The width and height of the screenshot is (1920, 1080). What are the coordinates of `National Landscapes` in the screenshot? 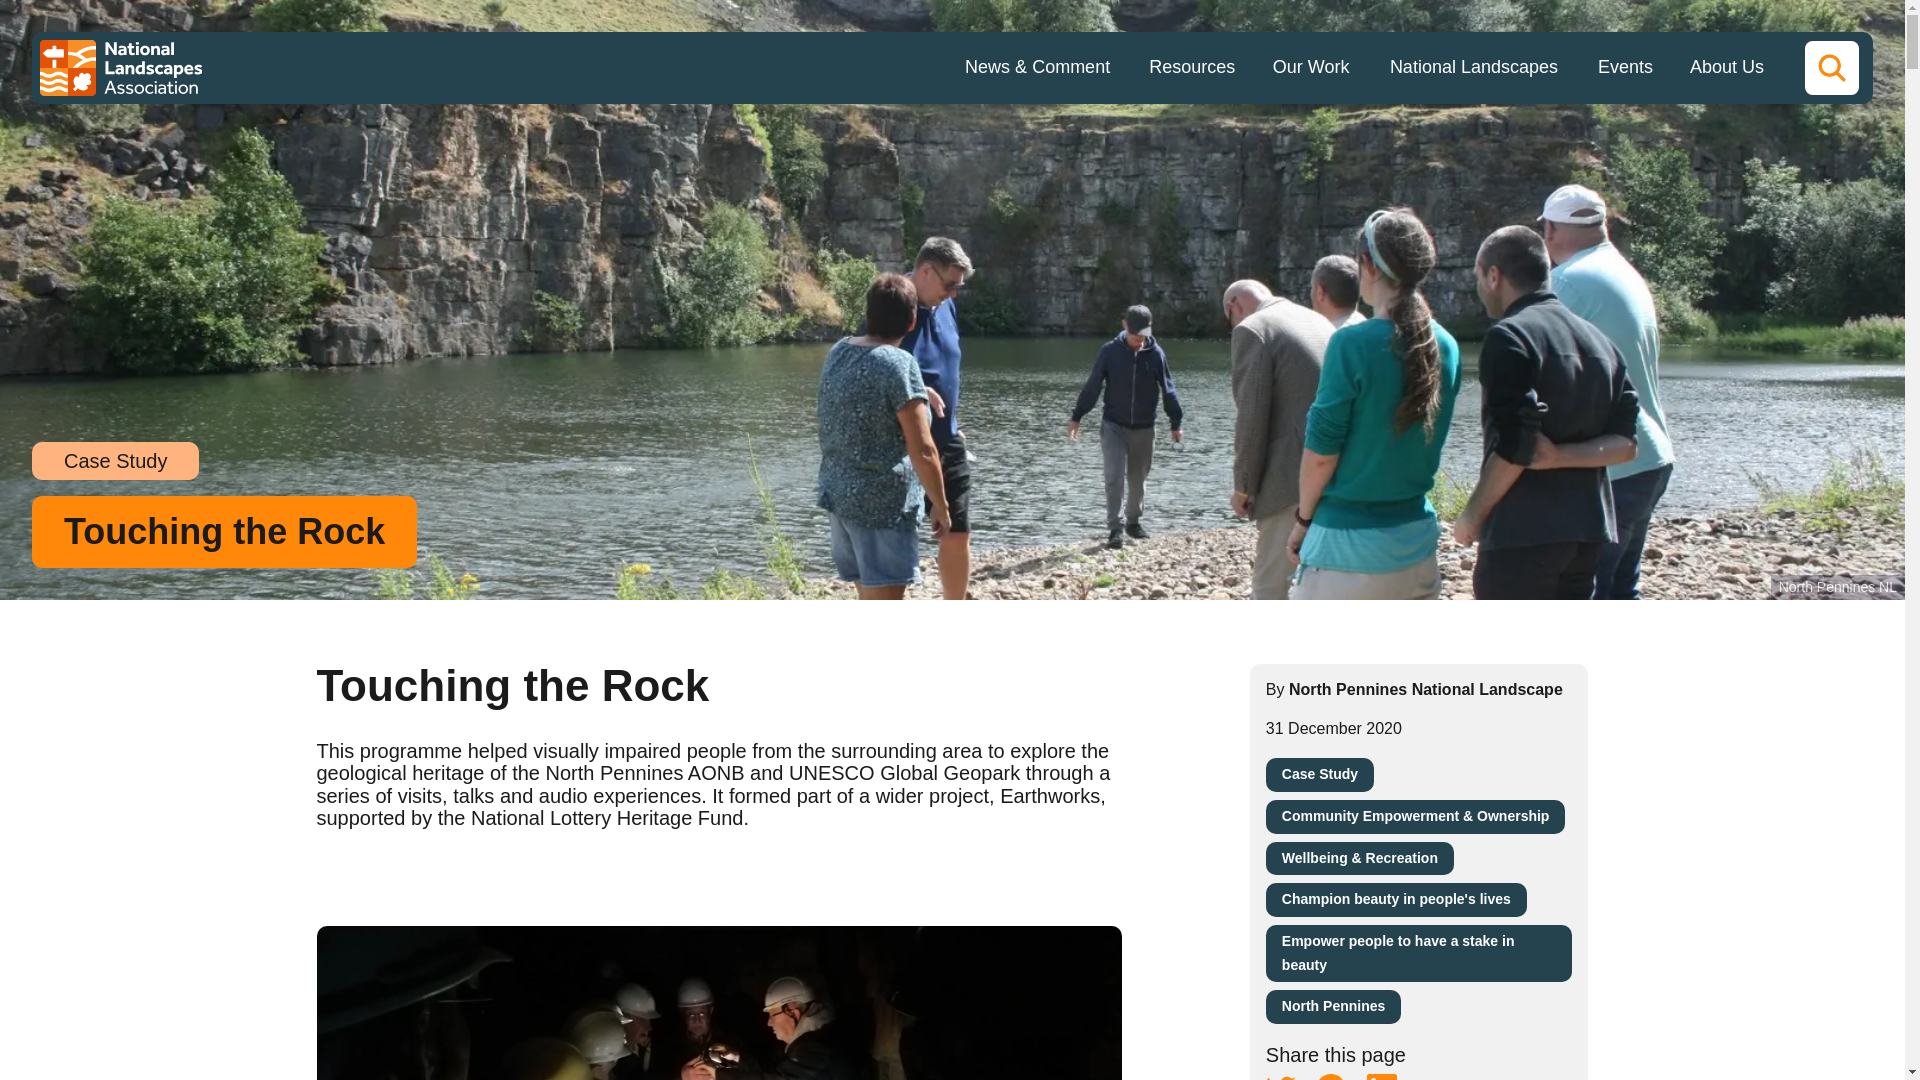 It's located at (1474, 68).